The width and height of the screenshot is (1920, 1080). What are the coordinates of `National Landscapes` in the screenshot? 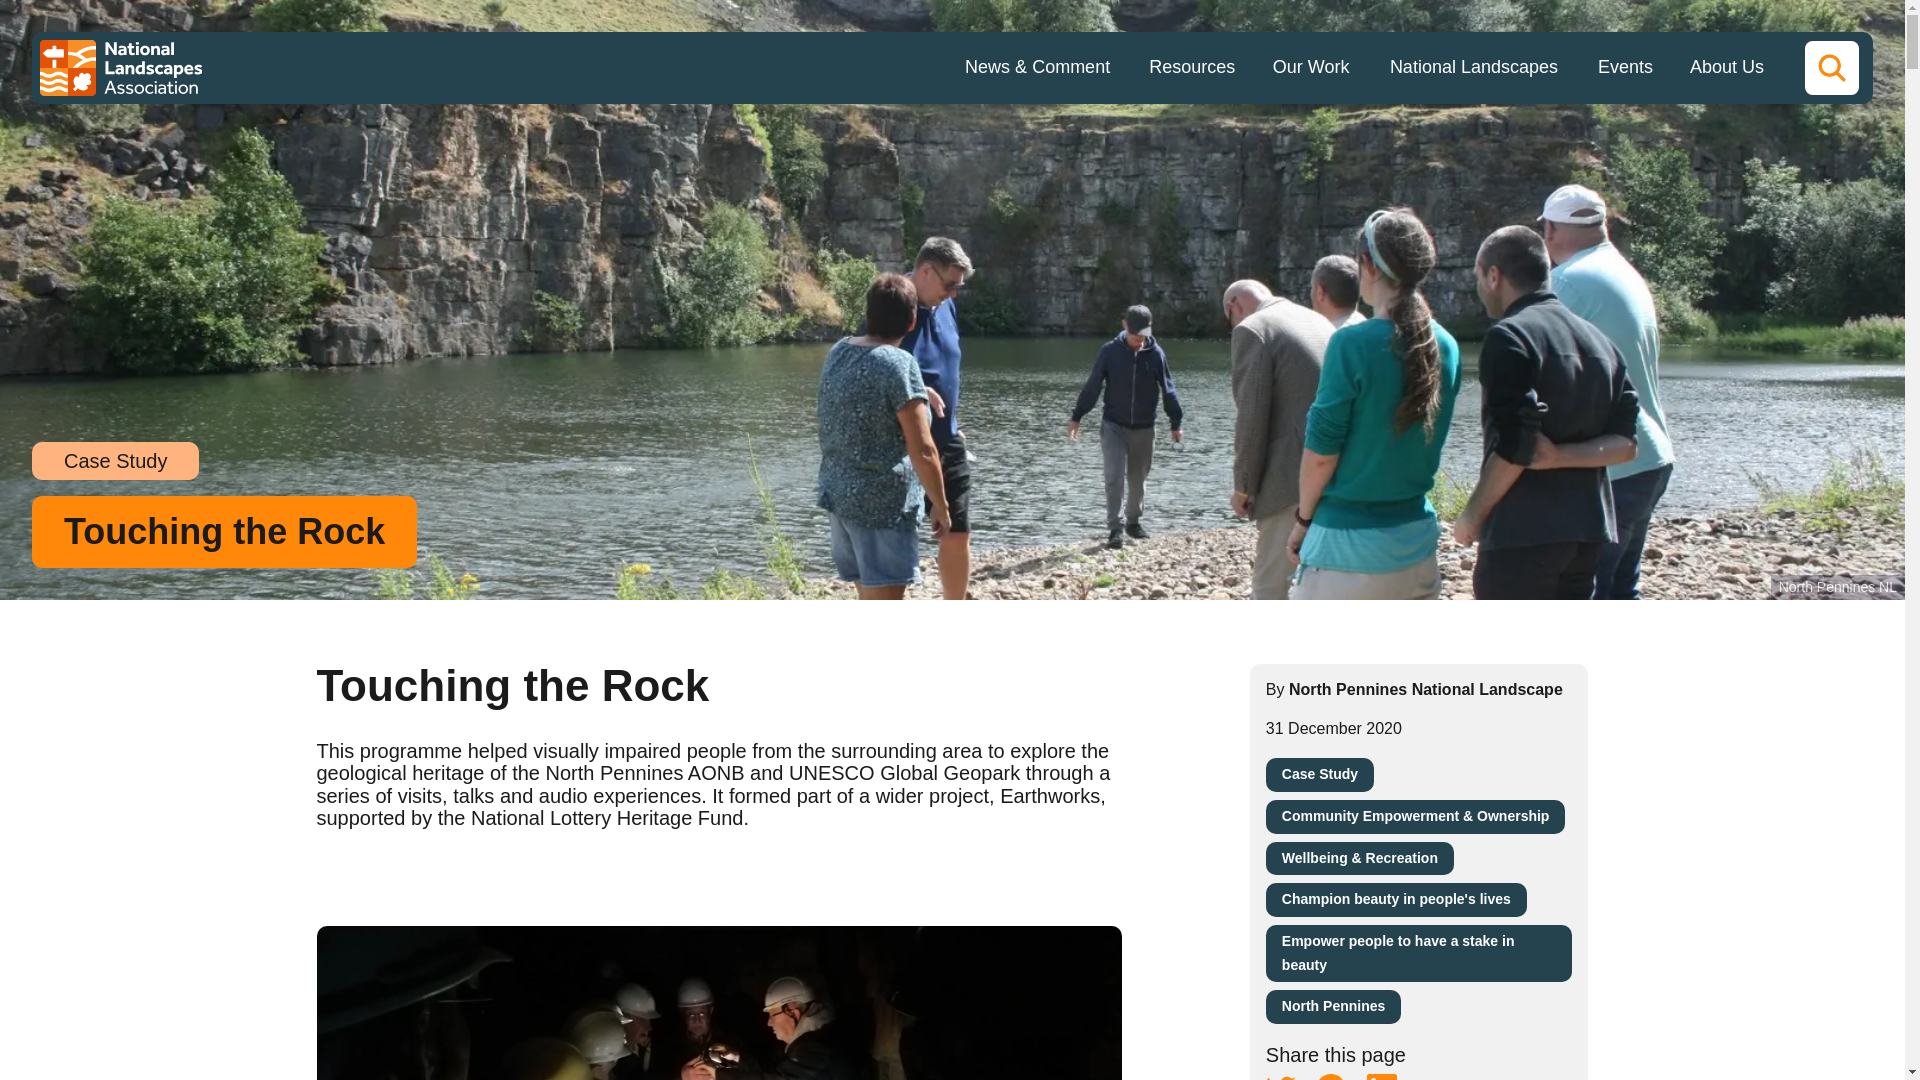 It's located at (1474, 68).